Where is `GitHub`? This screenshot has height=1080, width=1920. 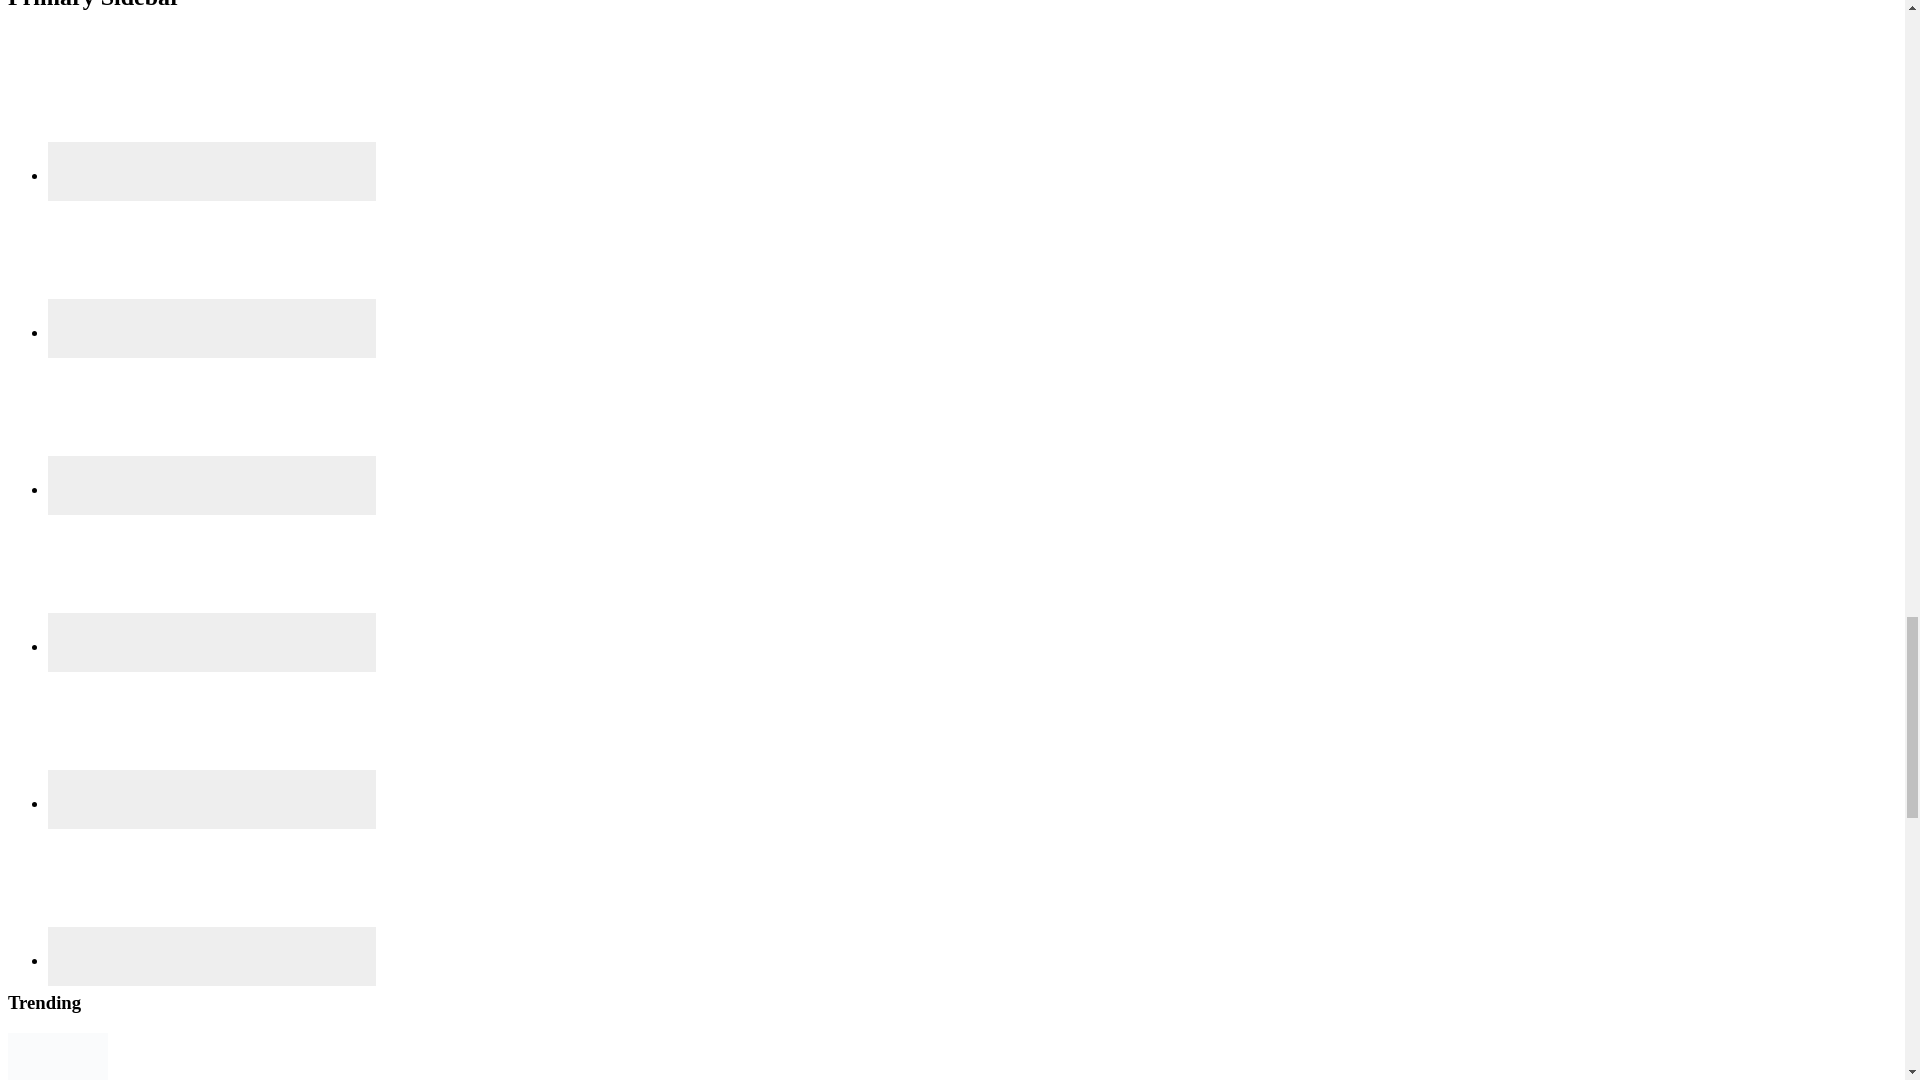
GitHub is located at coordinates (212, 262).